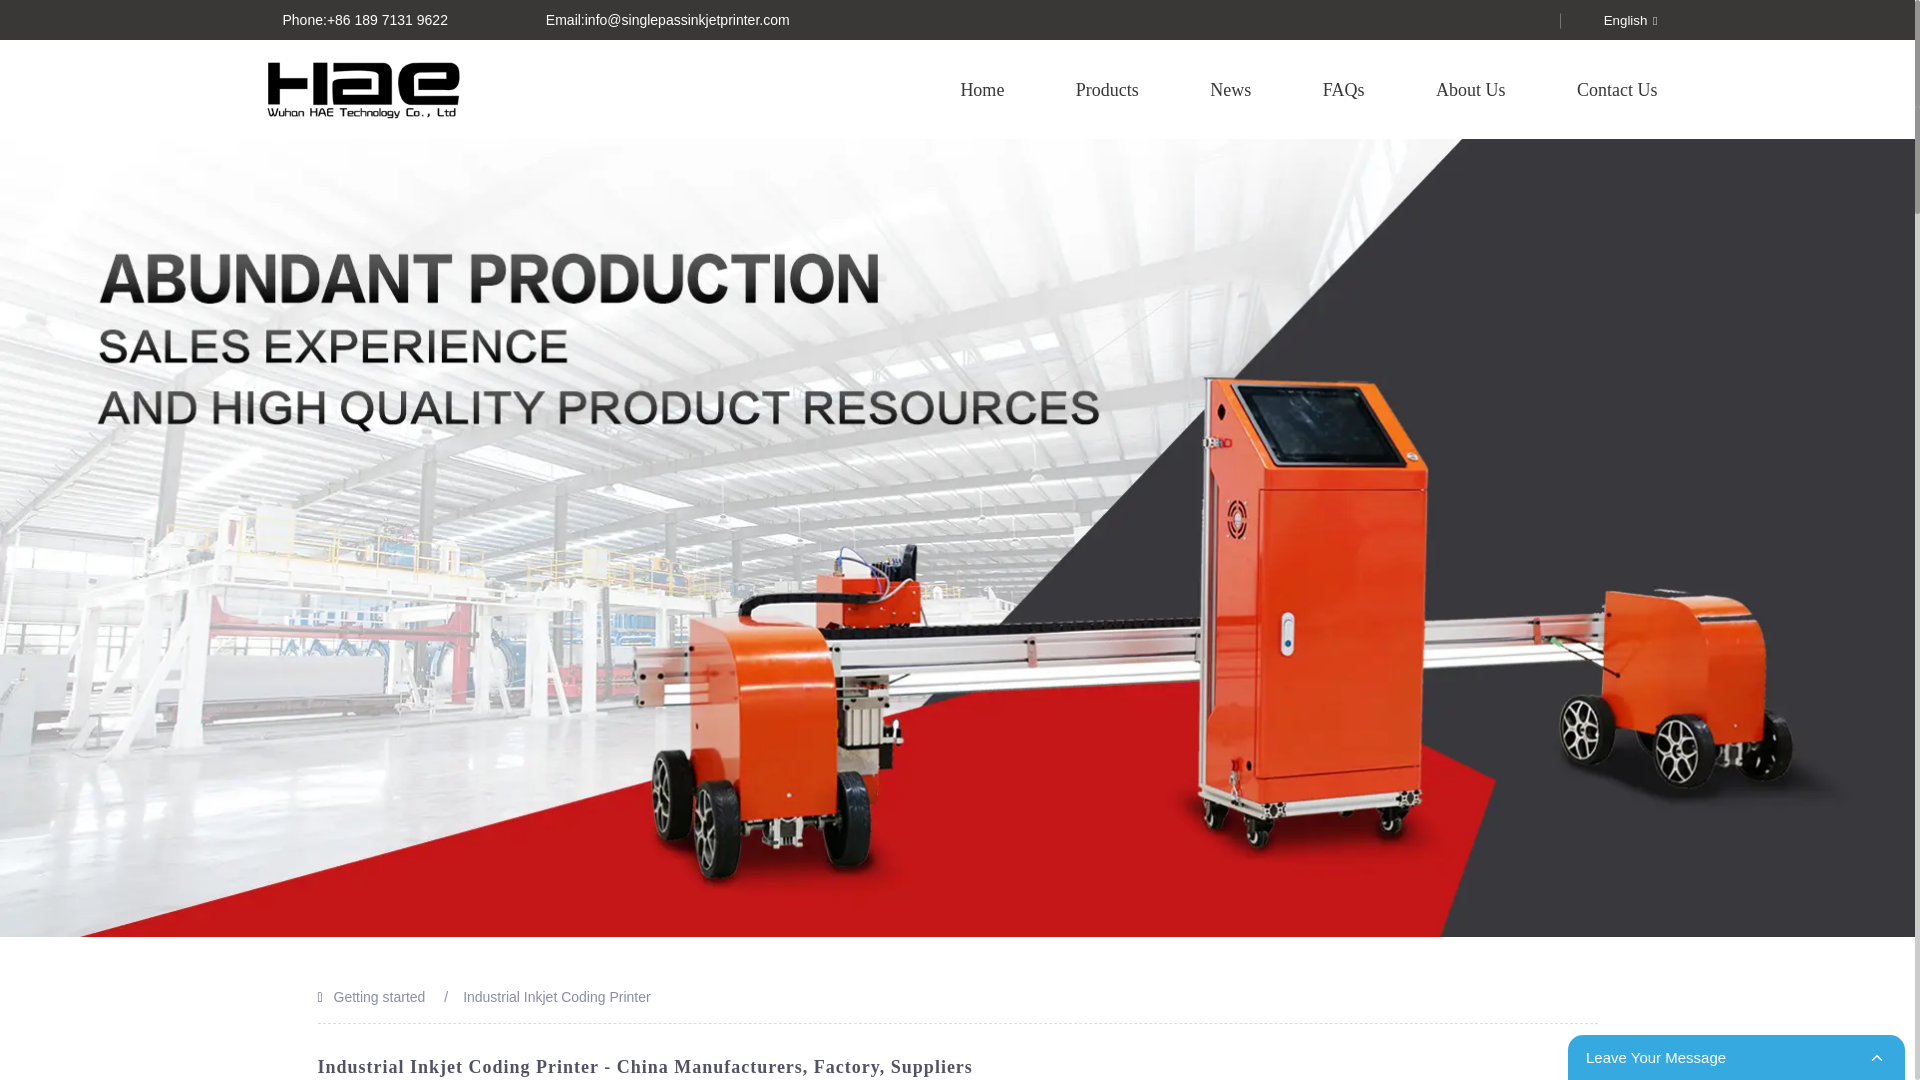 The height and width of the screenshot is (1080, 1920). Describe the element at coordinates (556, 997) in the screenshot. I see `Industrial Inkjet Coding Printer` at that location.